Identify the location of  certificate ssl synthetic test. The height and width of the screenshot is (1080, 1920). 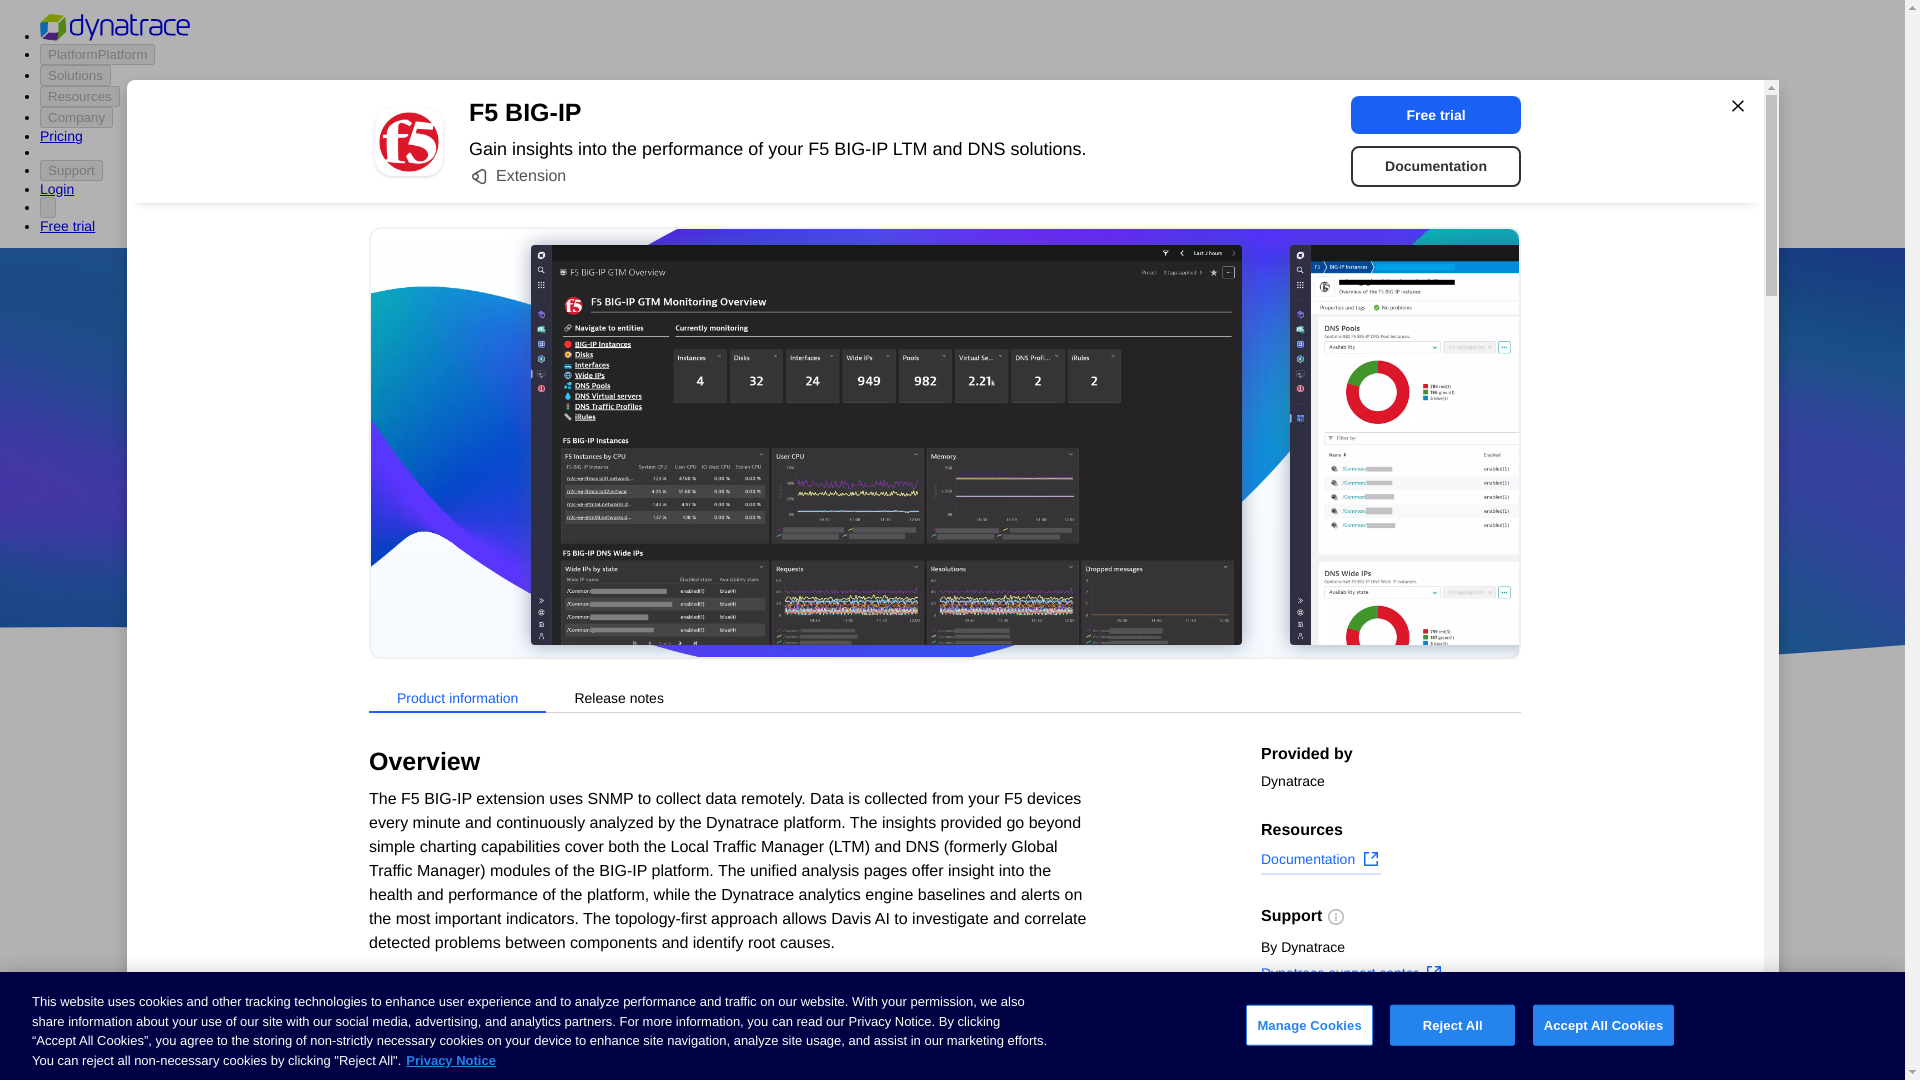
(800, 1046).